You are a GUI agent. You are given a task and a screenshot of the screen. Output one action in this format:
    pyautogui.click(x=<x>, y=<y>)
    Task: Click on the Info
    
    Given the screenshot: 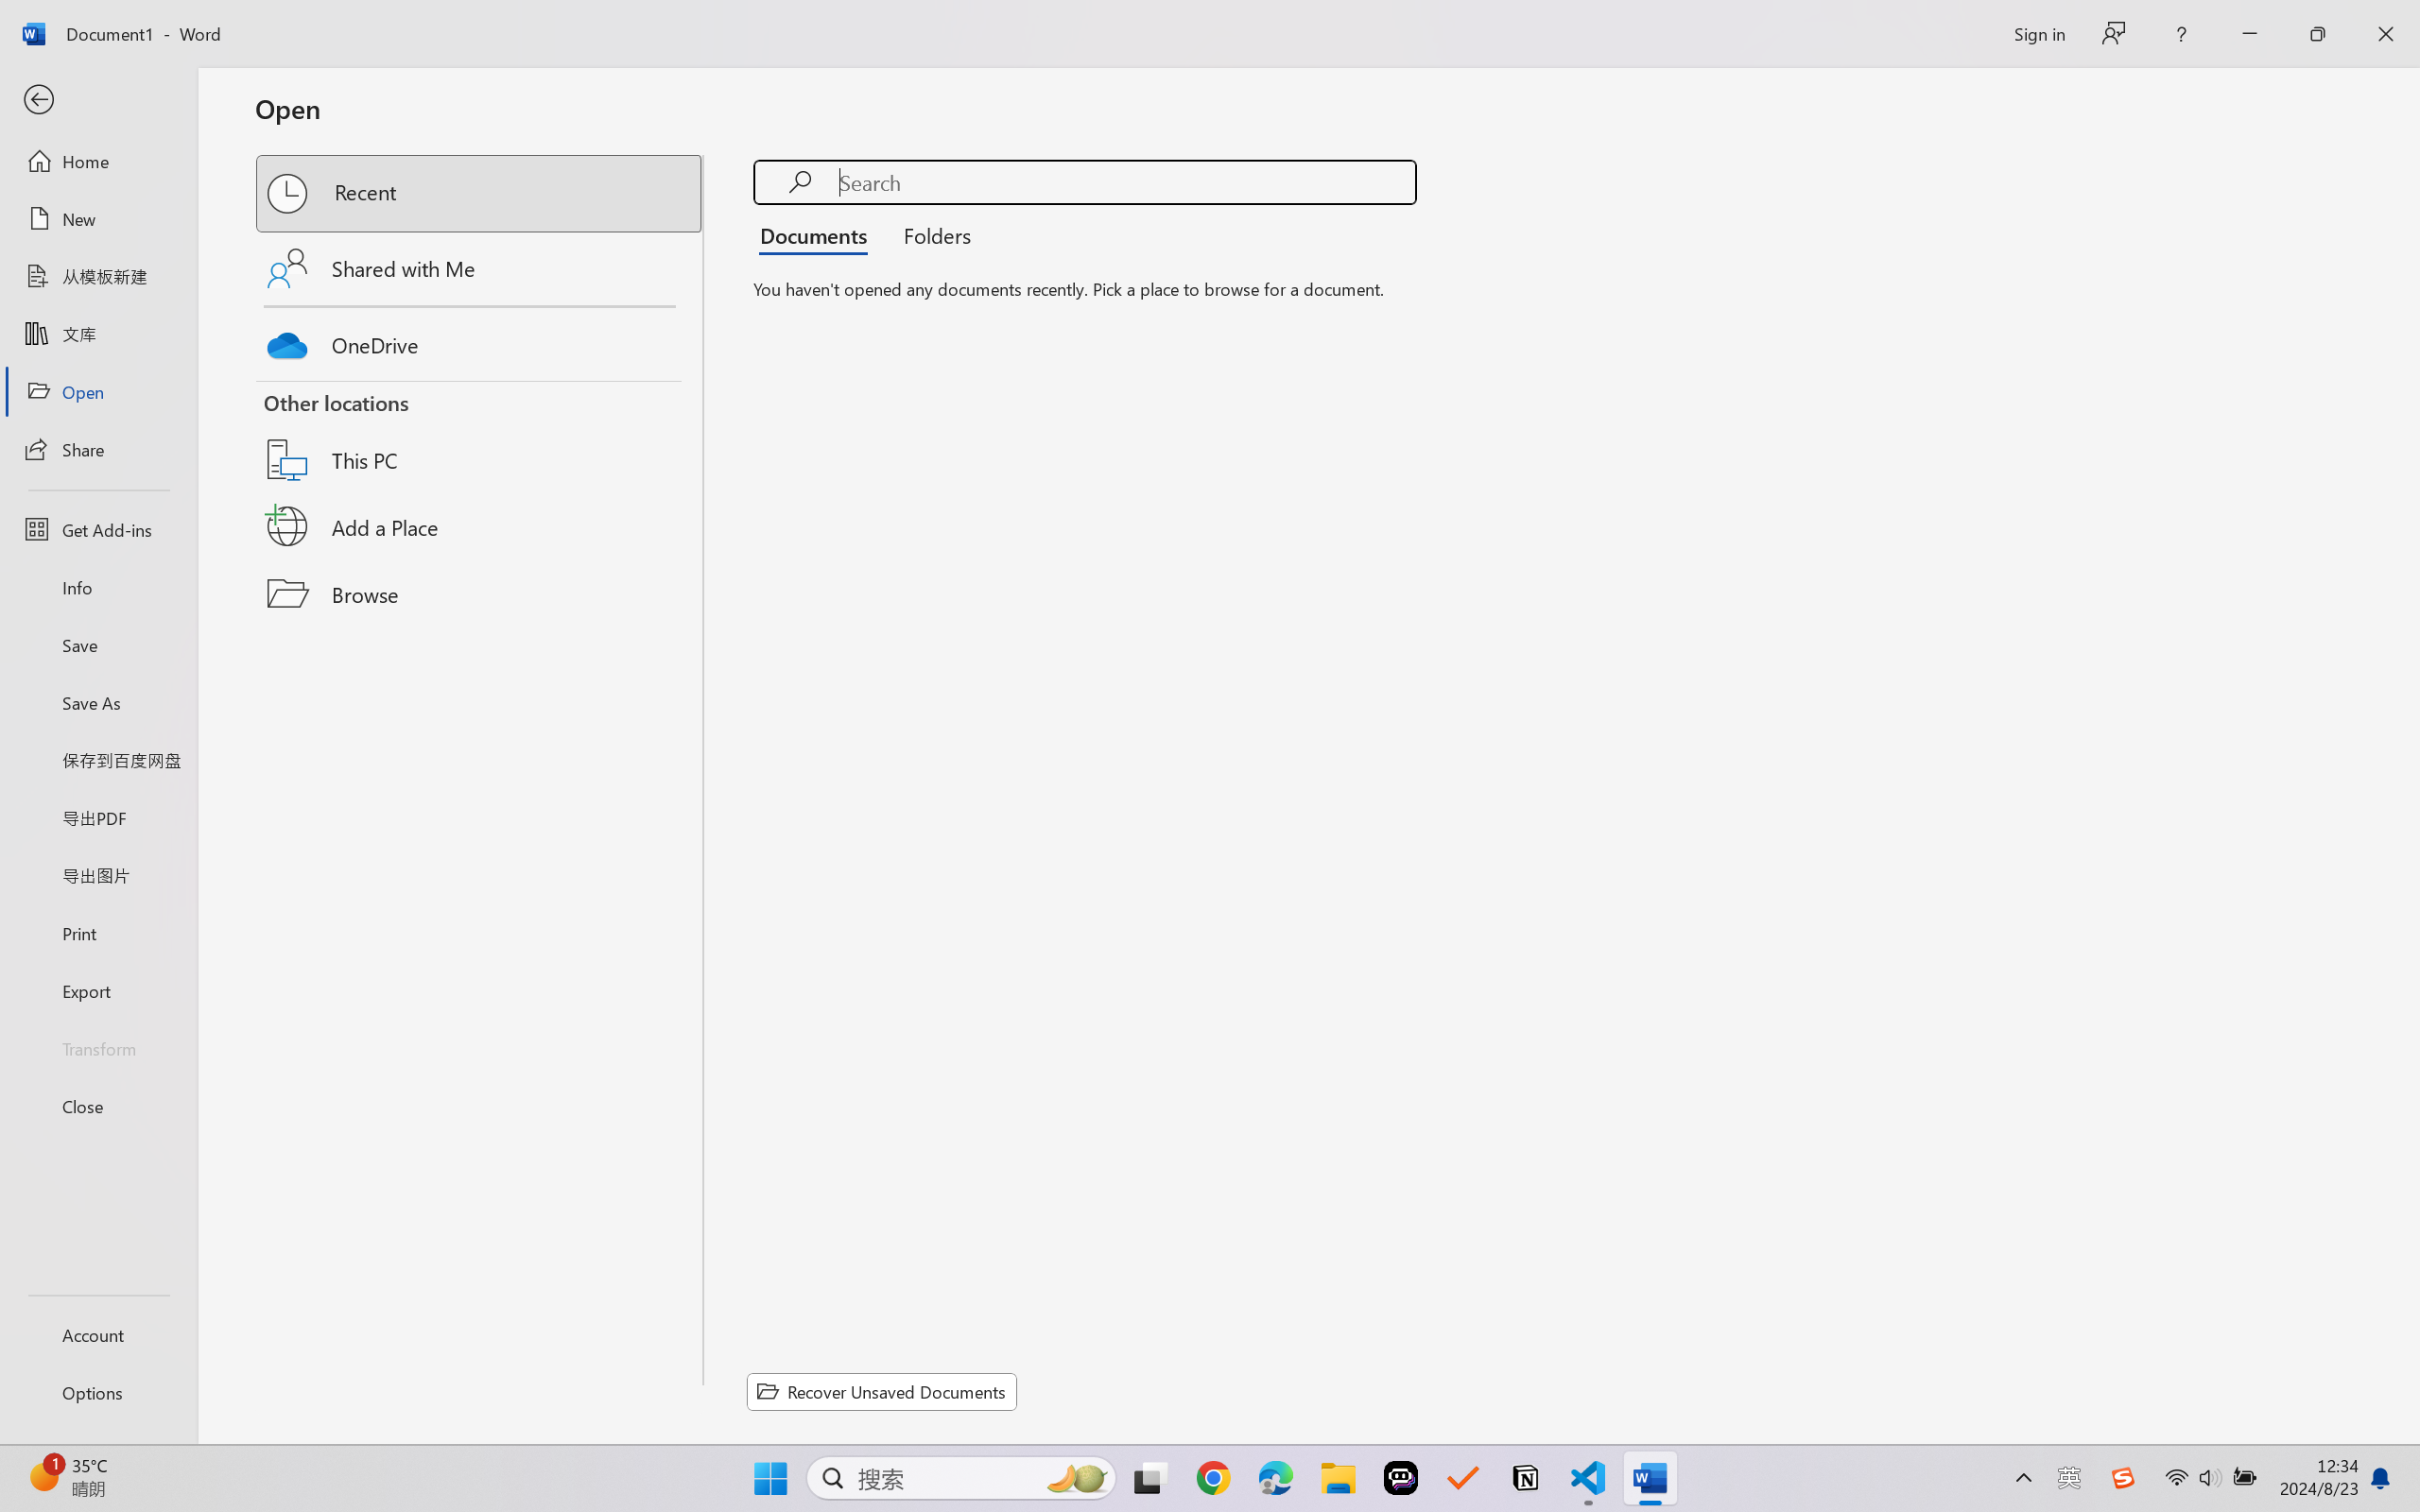 What is the action you would take?
    pyautogui.click(x=98, y=587)
    